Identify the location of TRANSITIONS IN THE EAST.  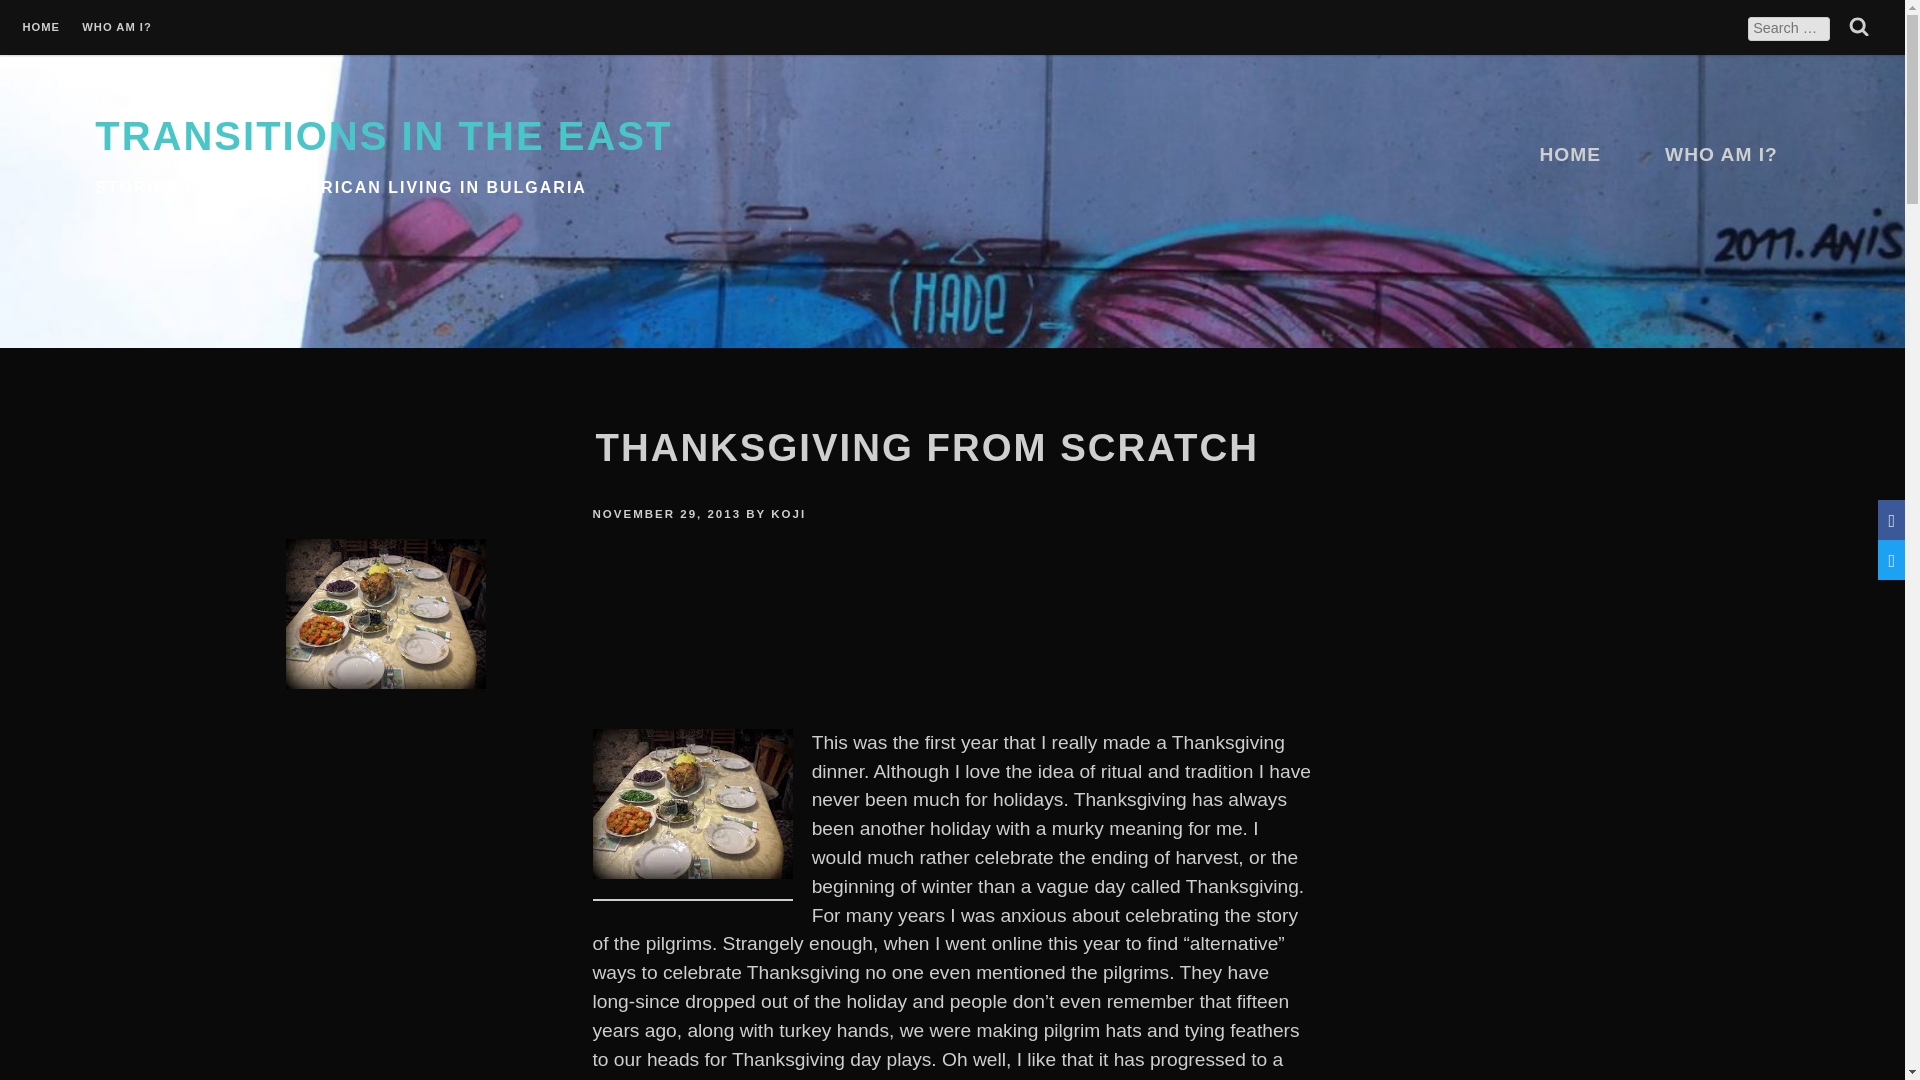
(383, 136).